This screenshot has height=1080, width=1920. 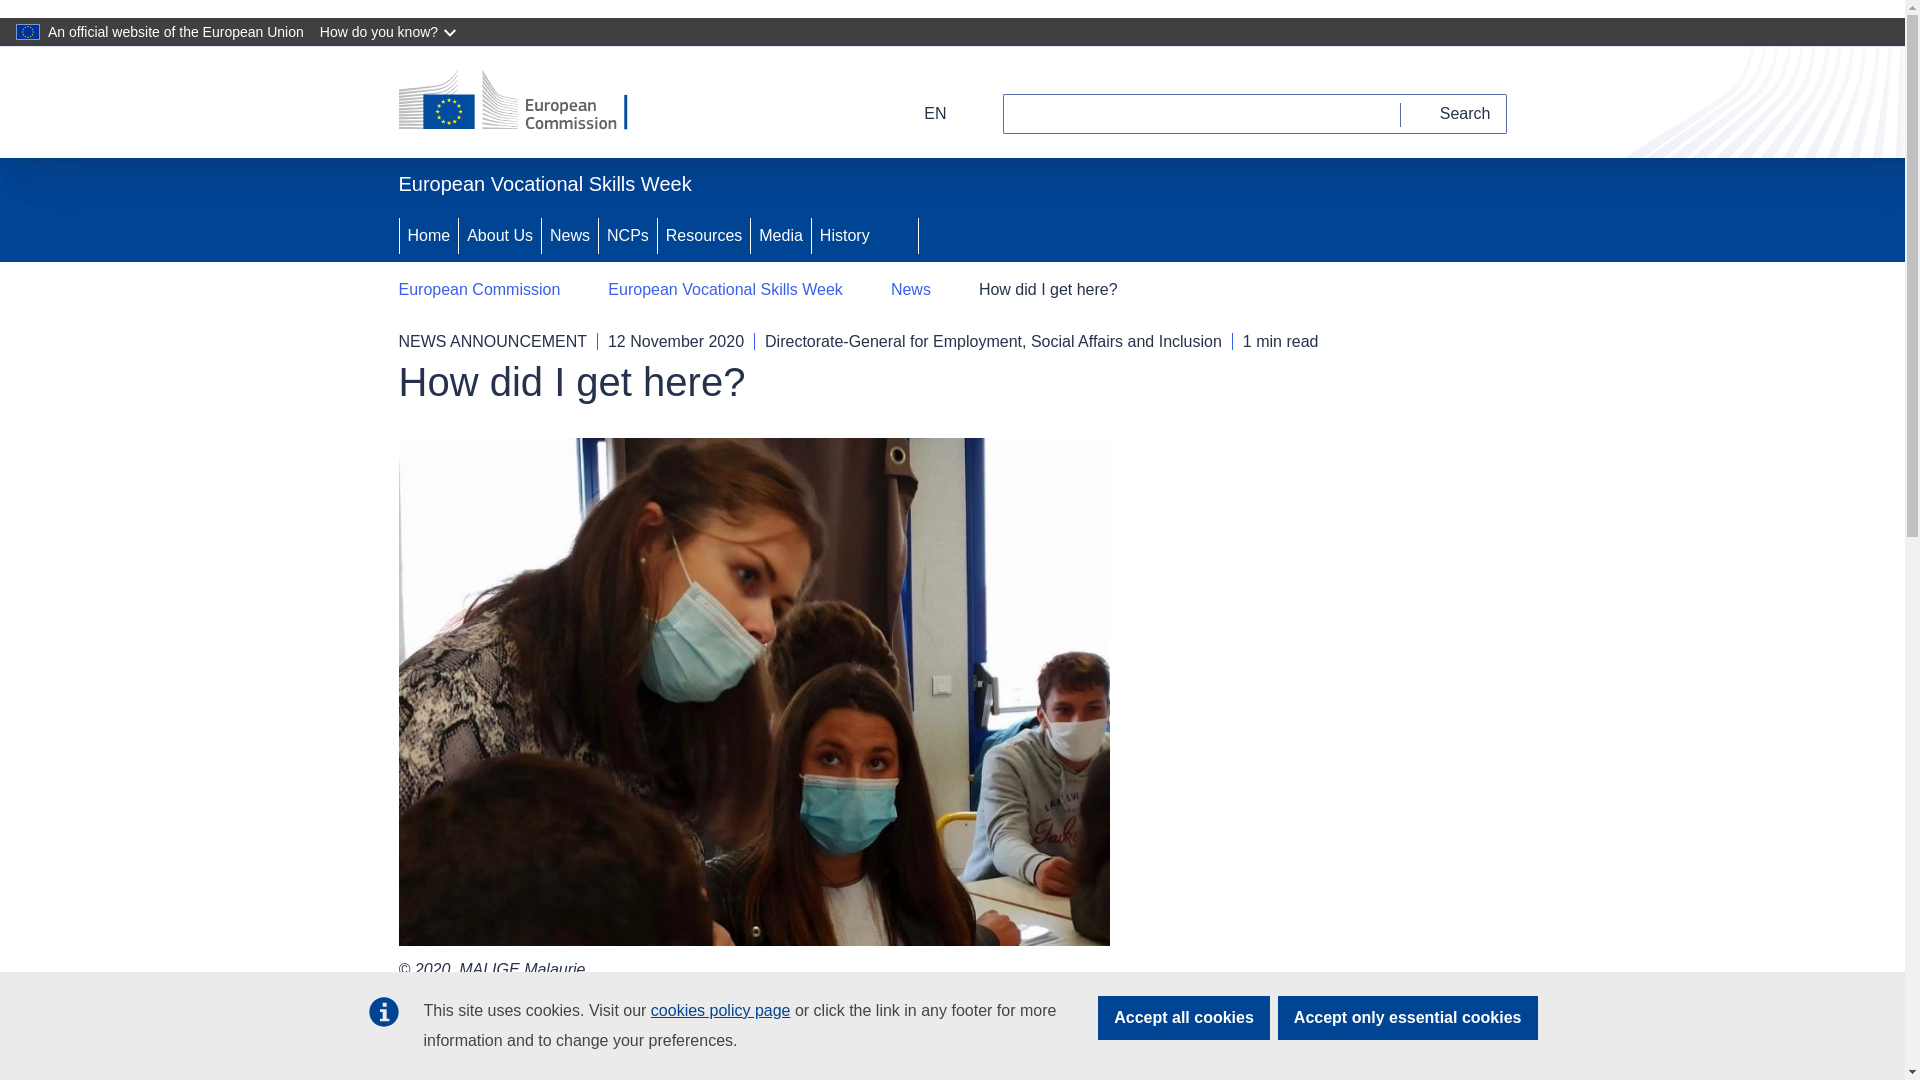 What do you see at coordinates (720, 1010) in the screenshot?
I see `cookies policy page` at bounding box center [720, 1010].